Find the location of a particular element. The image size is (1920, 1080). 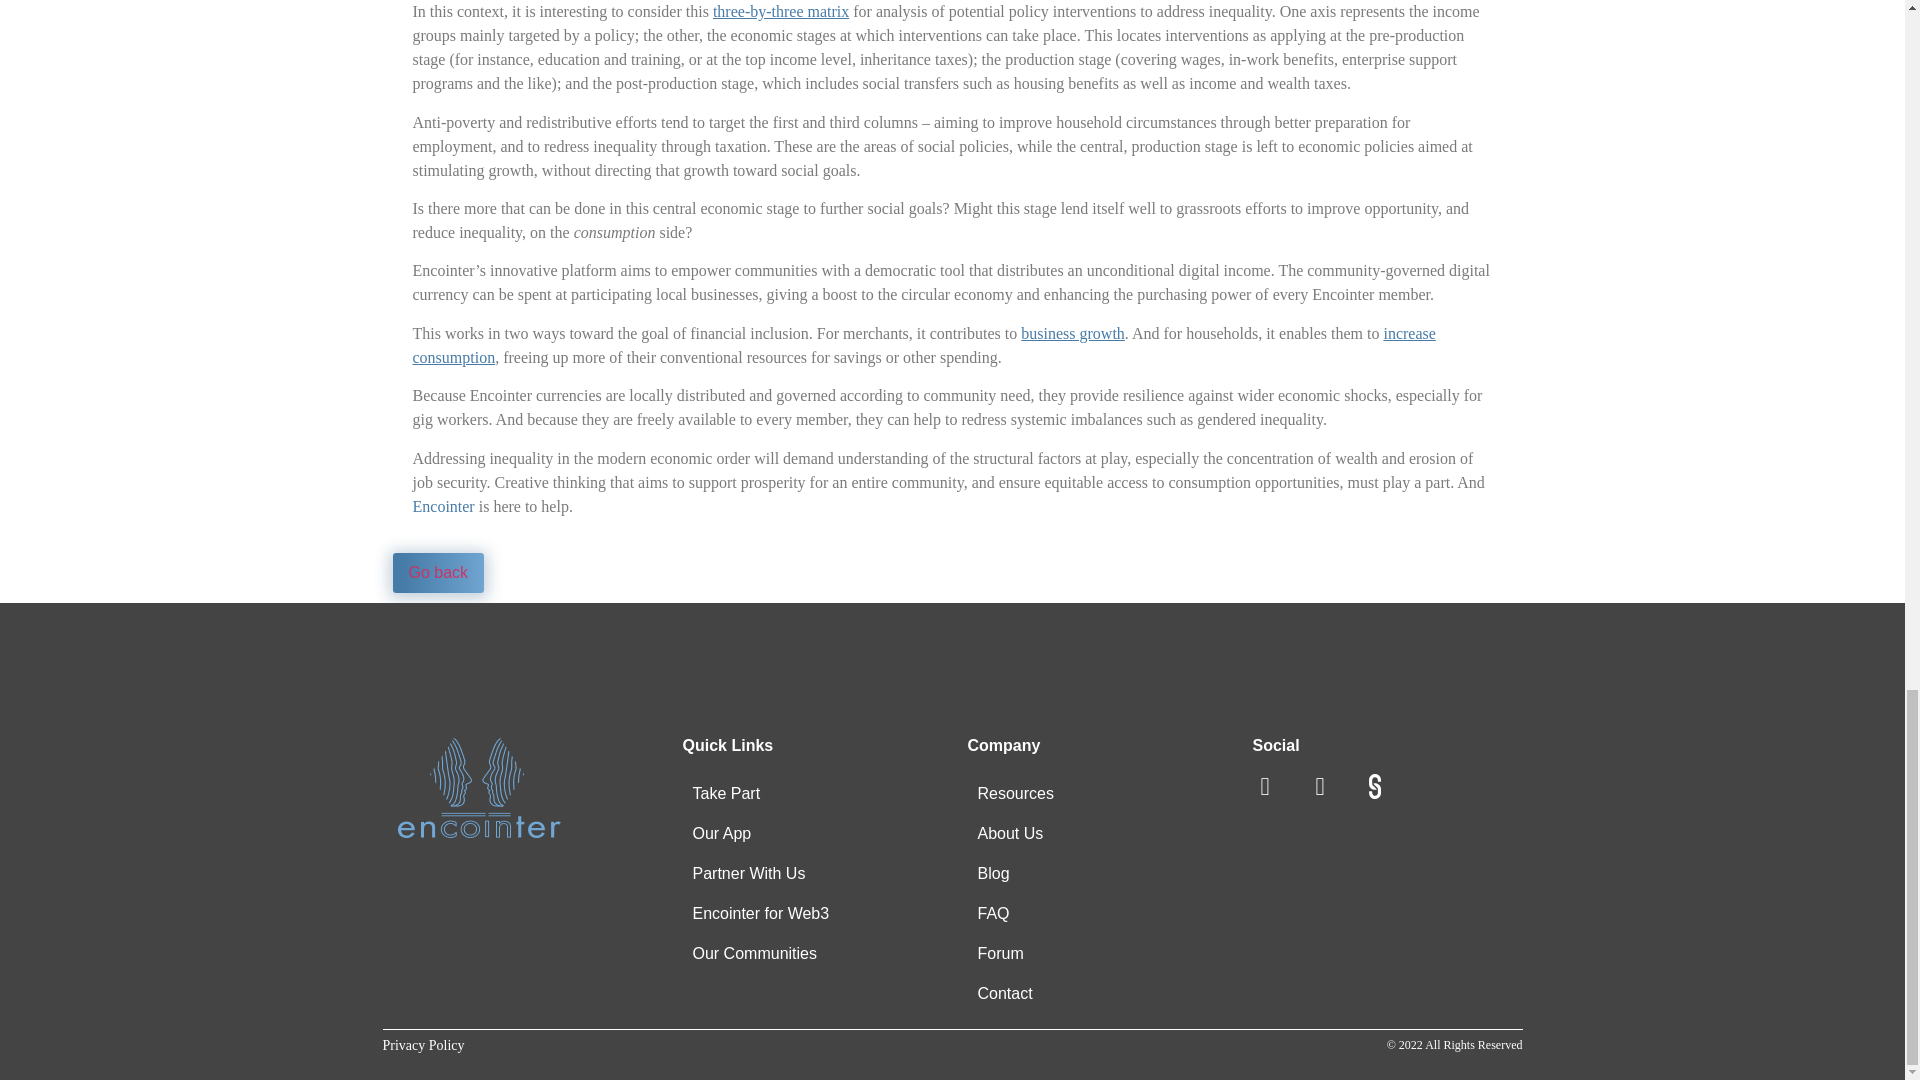

Go back is located at coordinates (437, 572).